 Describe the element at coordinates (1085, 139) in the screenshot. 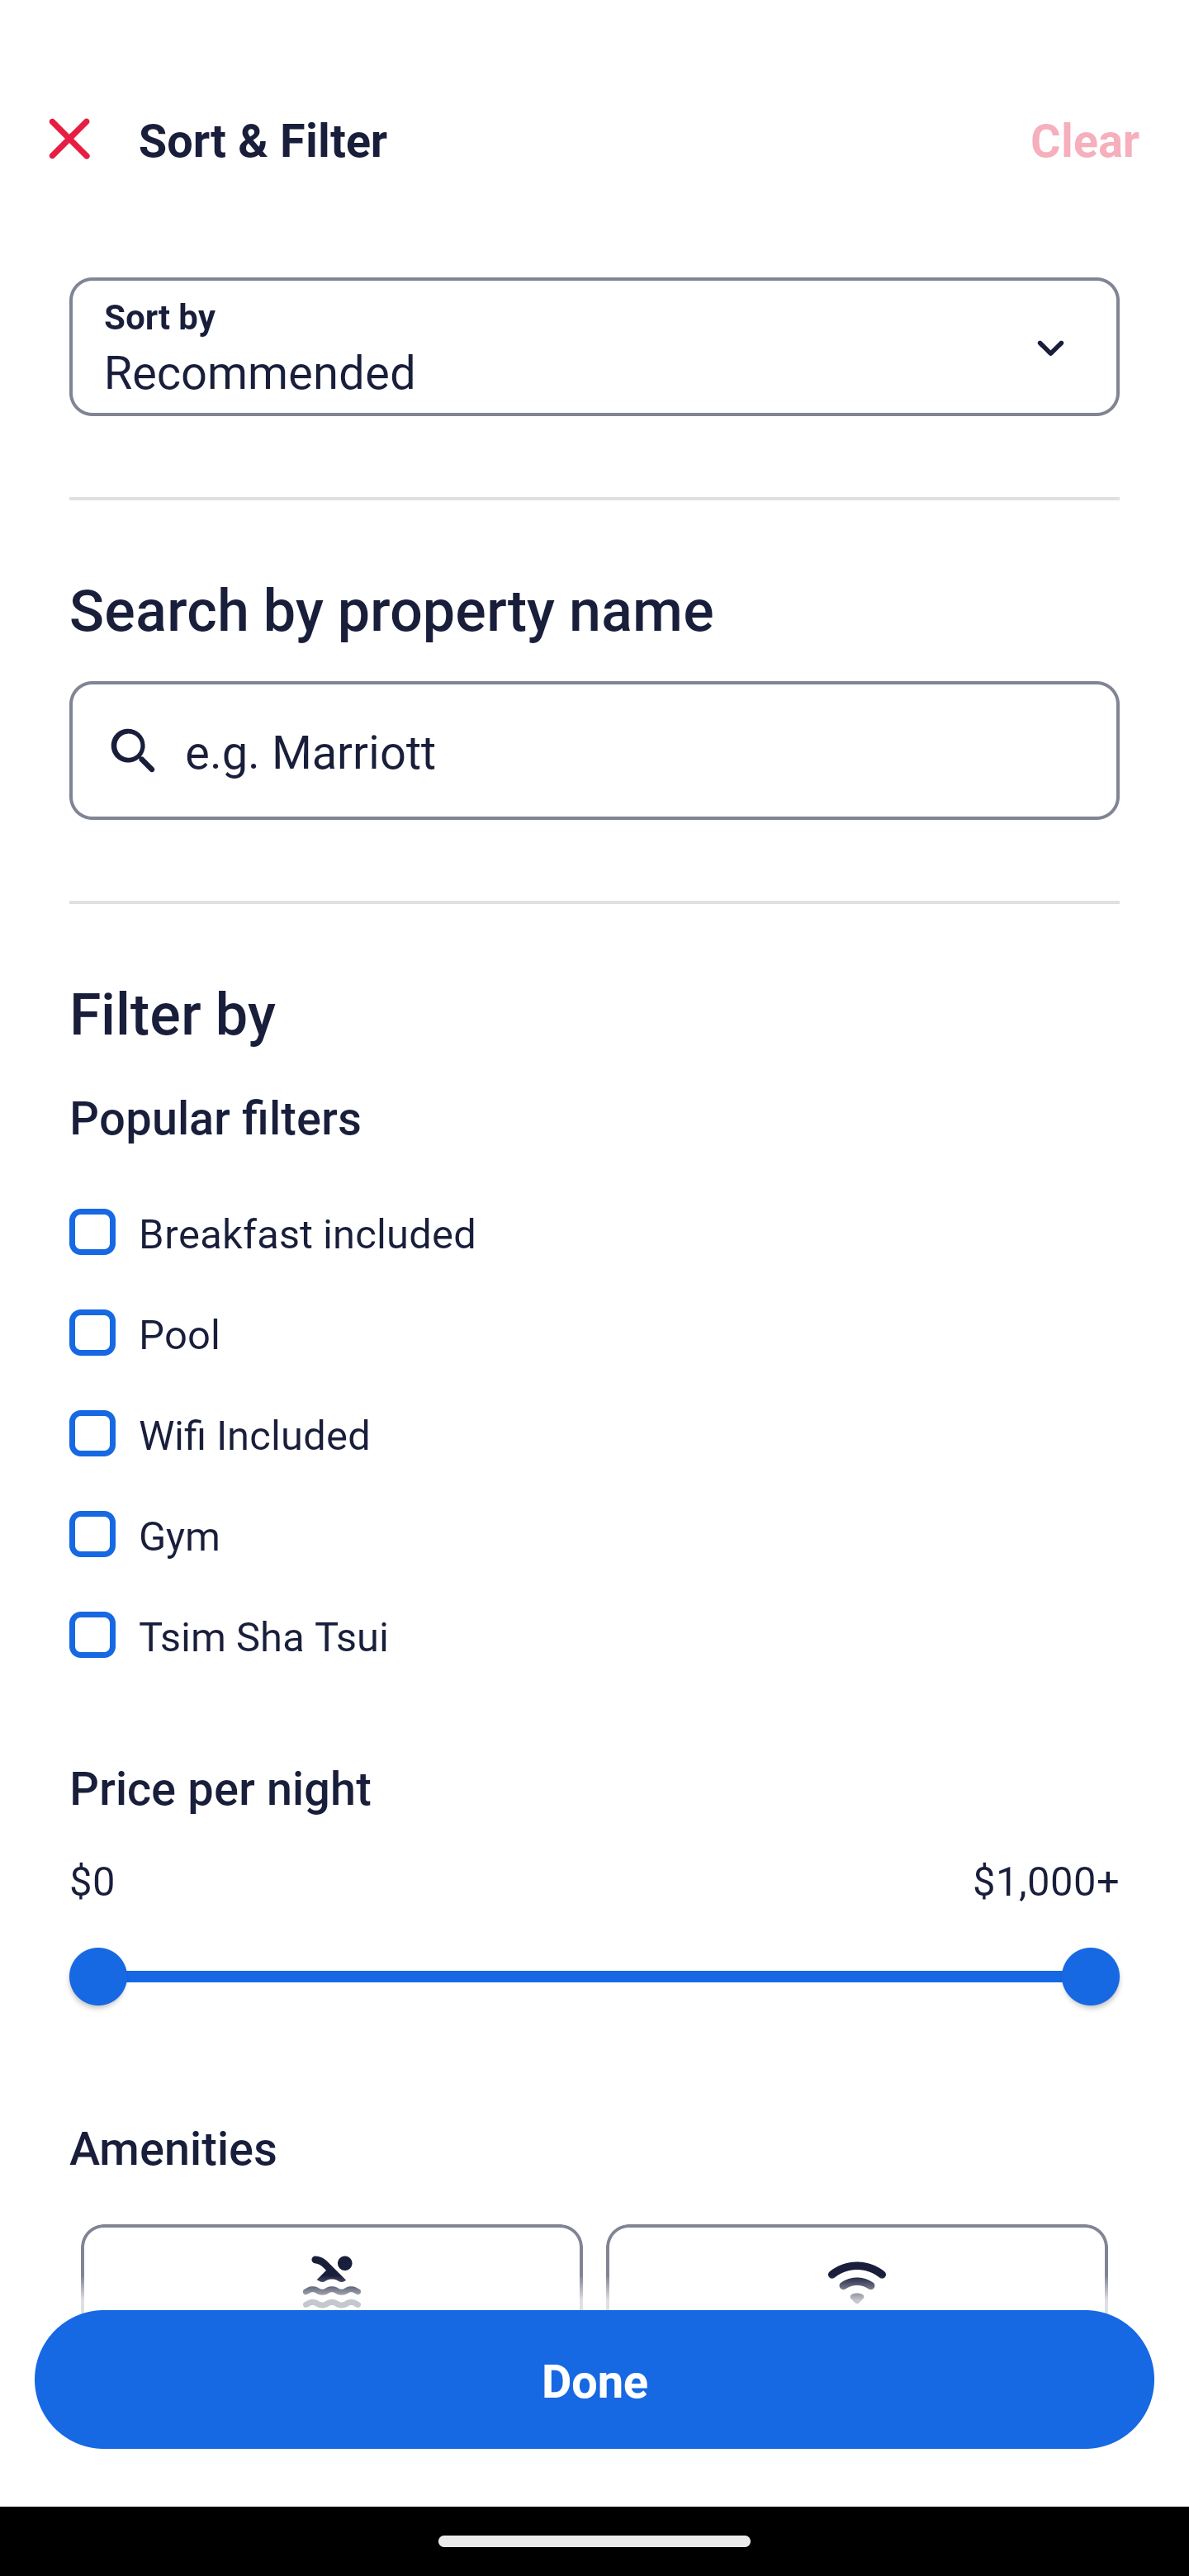

I see `Clear` at that location.